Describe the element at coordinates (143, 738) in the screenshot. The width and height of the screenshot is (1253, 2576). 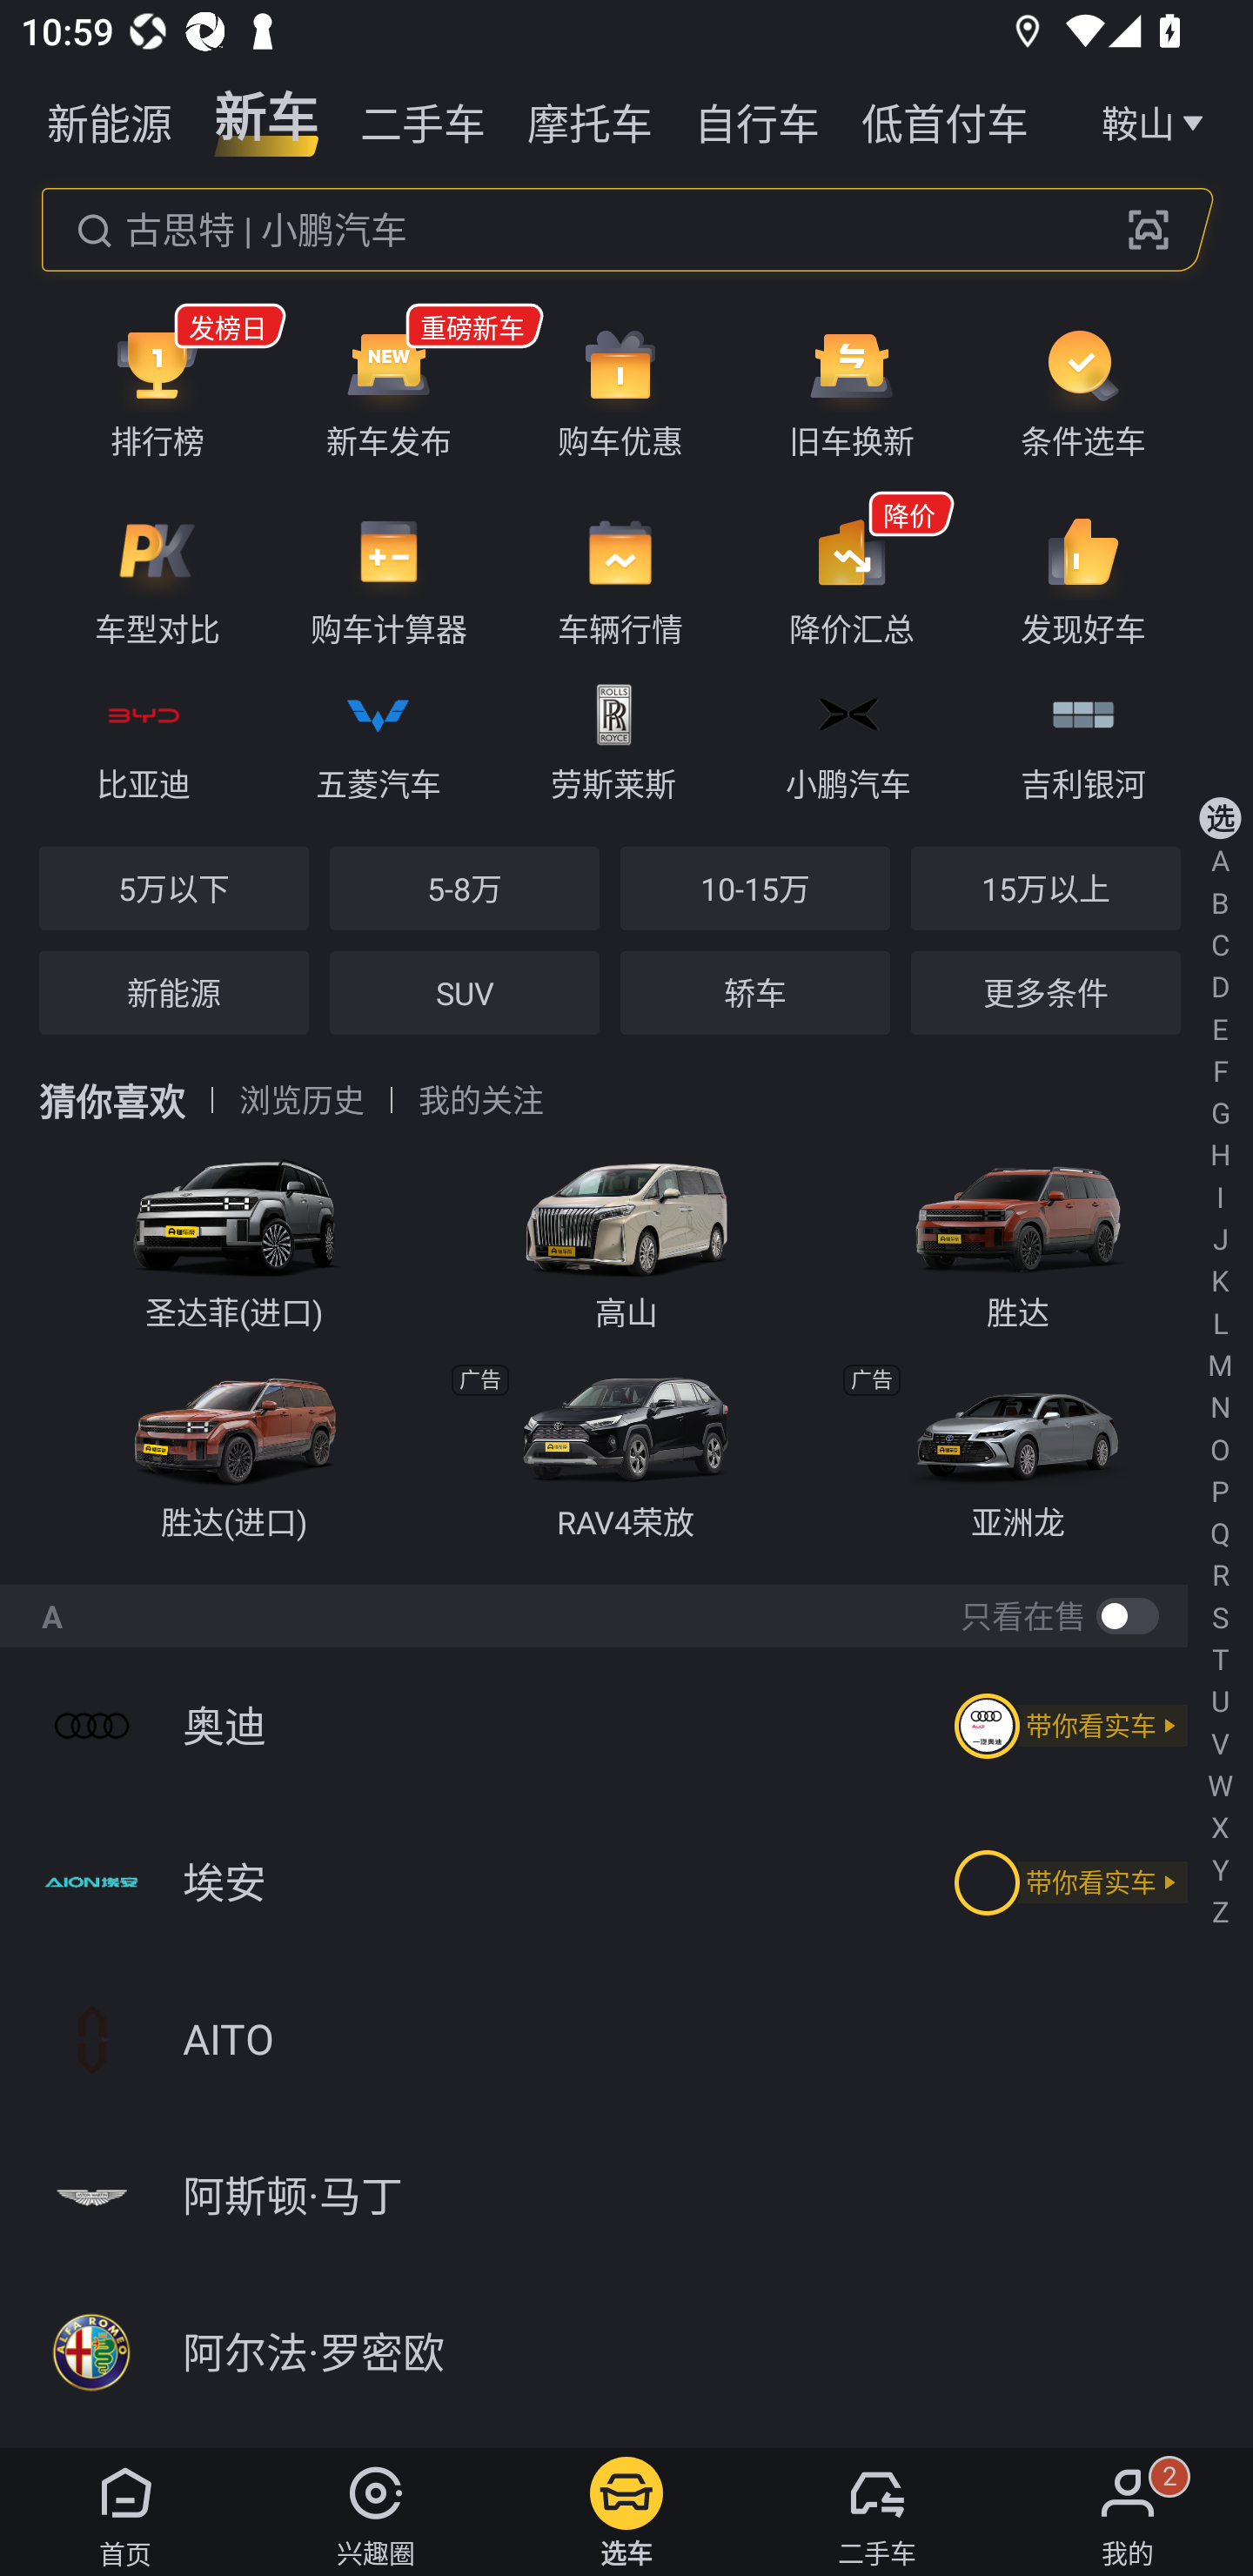
I see `比亚迪` at that location.